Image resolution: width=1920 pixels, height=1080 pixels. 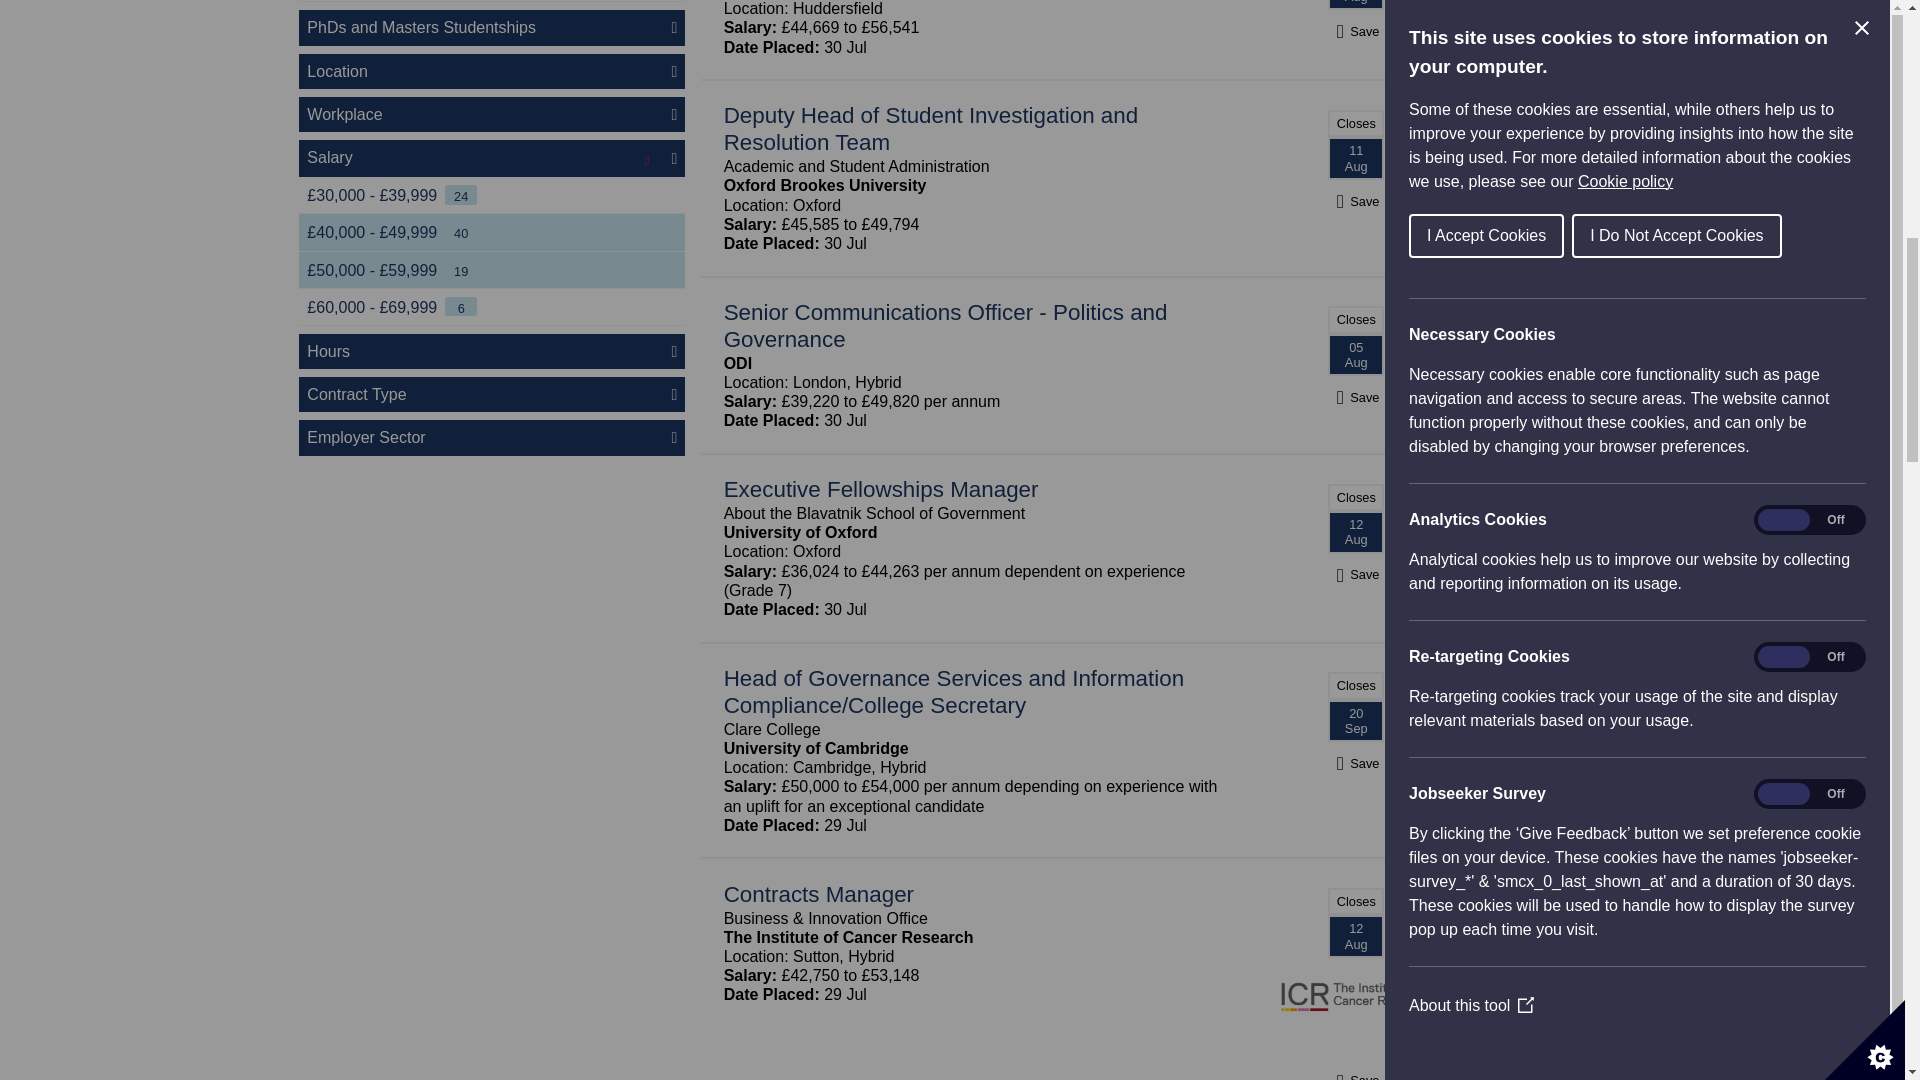 What do you see at coordinates (1355, 763) in the screenshot?
I see `Save job` at bounding box center [1355, 763].